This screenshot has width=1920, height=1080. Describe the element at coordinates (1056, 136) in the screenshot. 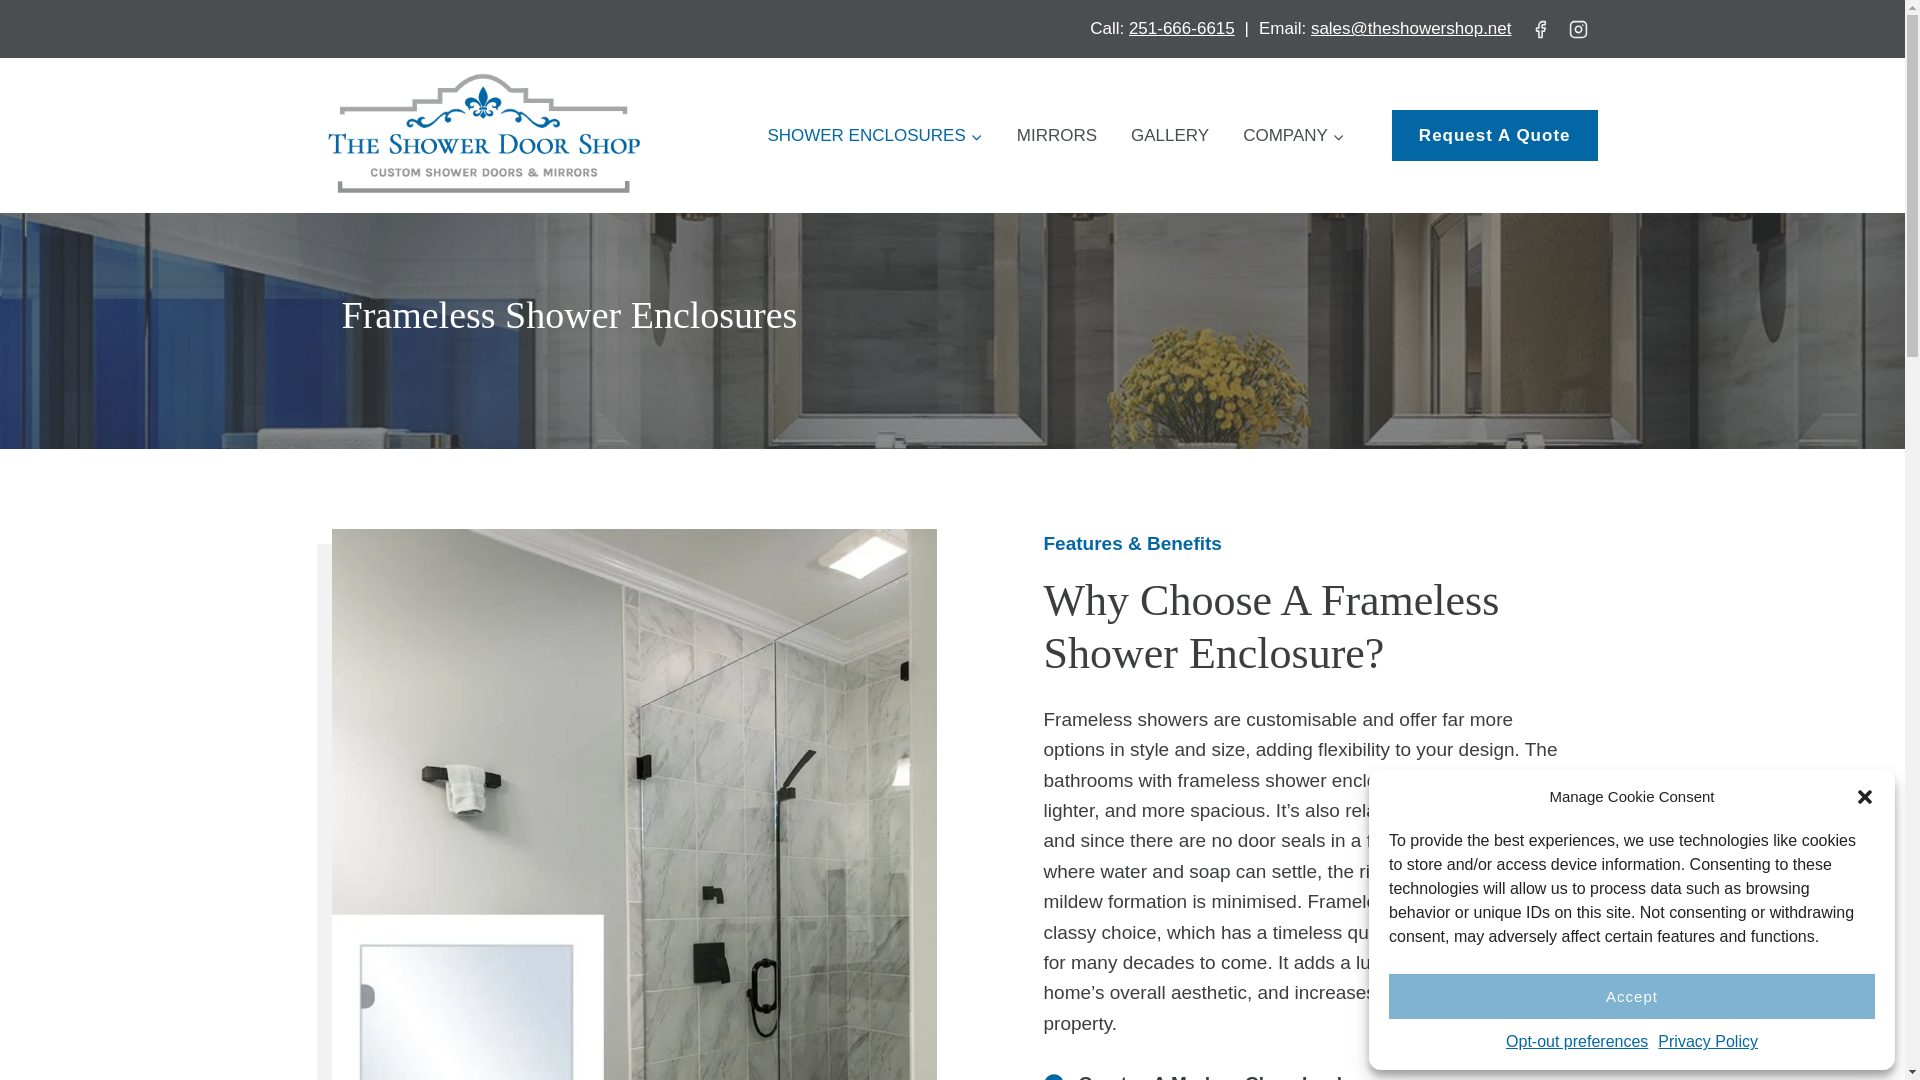

I see `MIRRORS` at that location.